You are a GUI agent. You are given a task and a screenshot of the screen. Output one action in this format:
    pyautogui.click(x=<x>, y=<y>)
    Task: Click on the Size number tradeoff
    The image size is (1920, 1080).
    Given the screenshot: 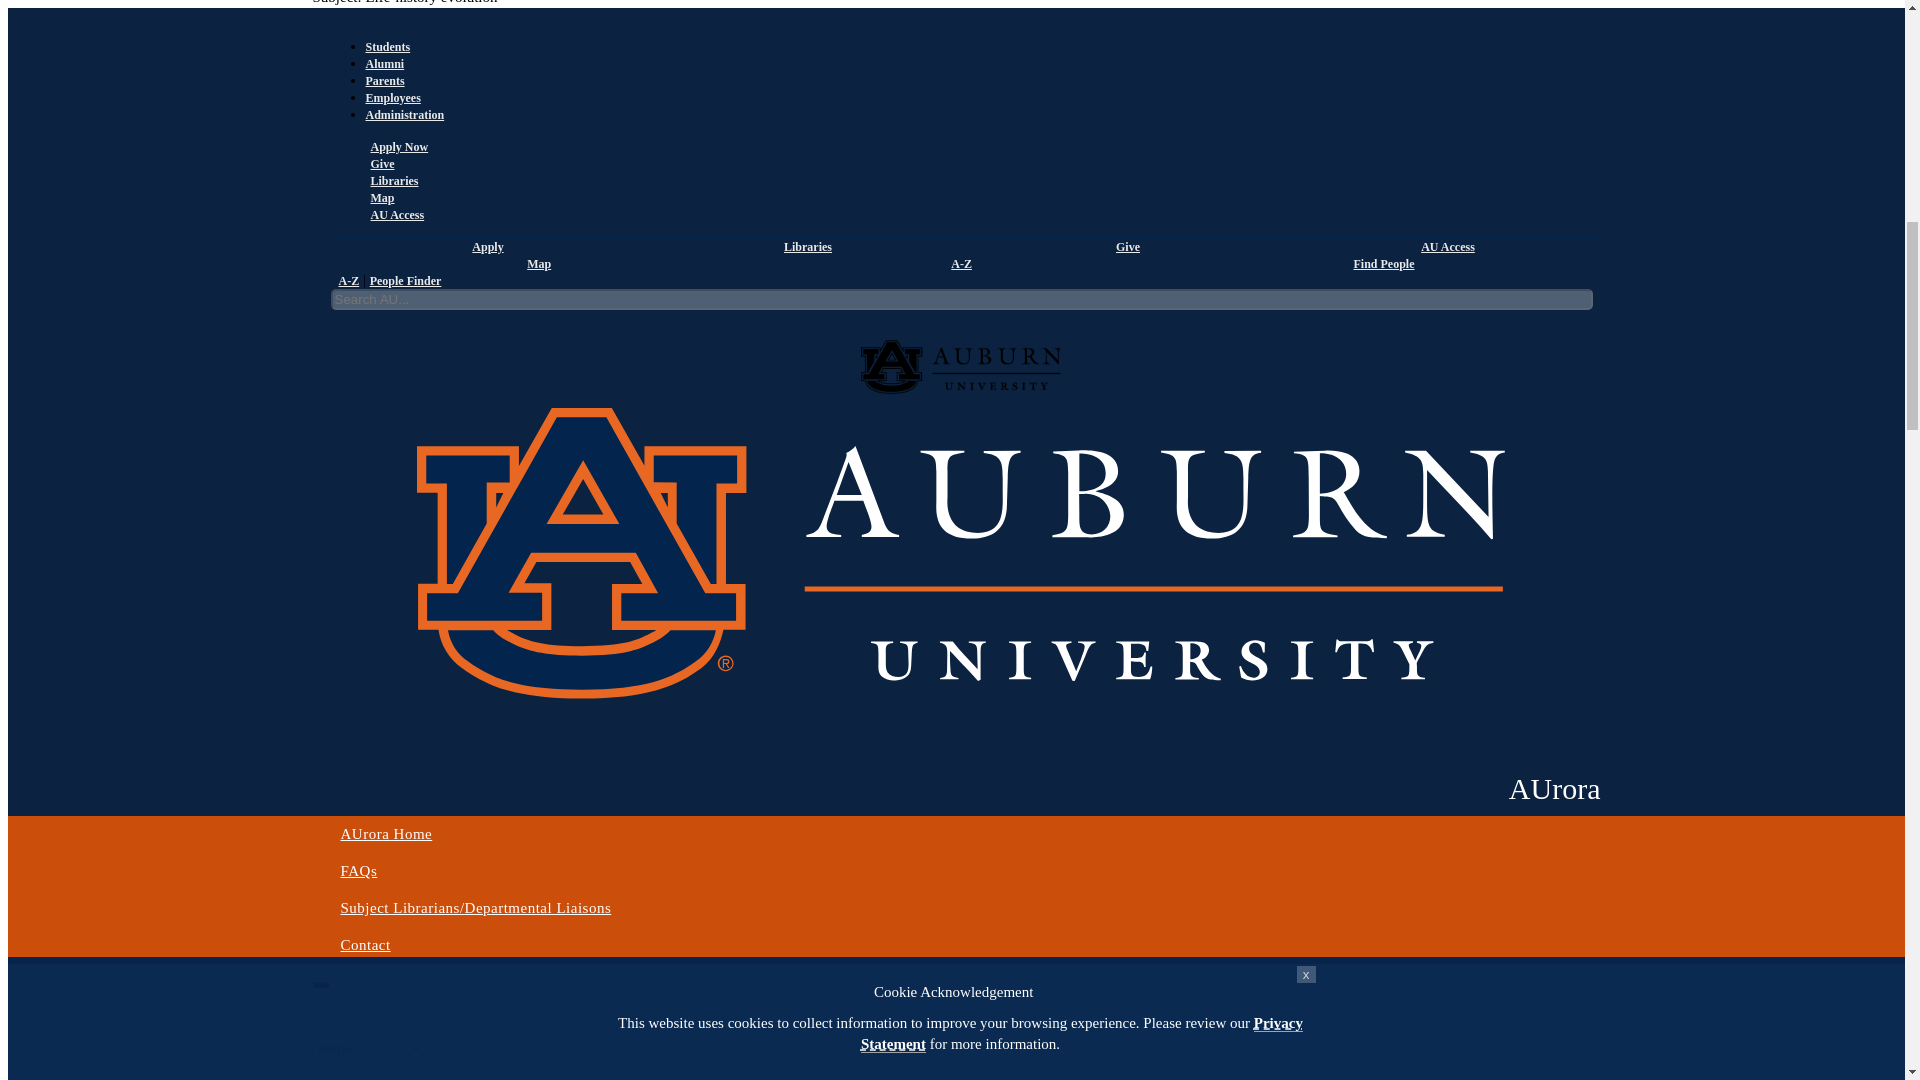 What is the action you would take?
    pyautogui.click(x=400, y=343)
    